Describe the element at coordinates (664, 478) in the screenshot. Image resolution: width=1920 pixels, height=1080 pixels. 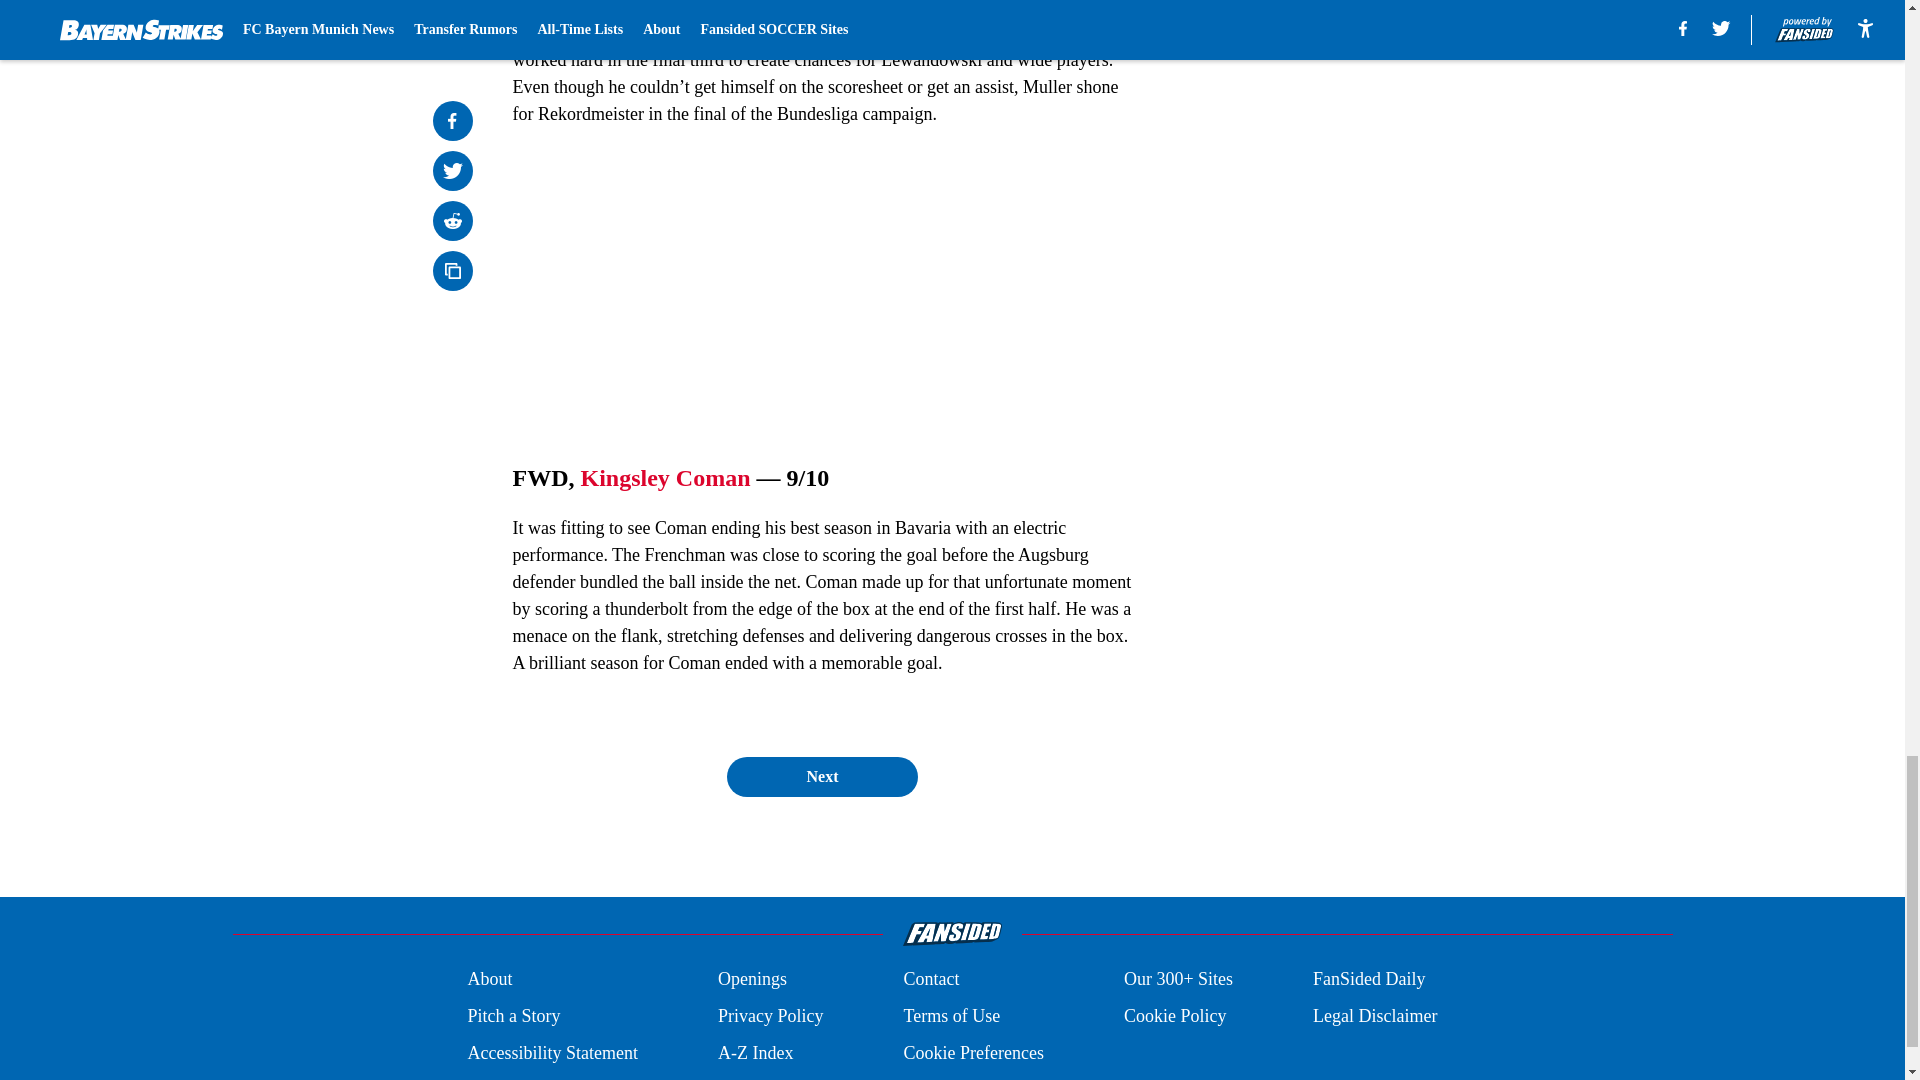
I see `Kingsley Coman` at that location.